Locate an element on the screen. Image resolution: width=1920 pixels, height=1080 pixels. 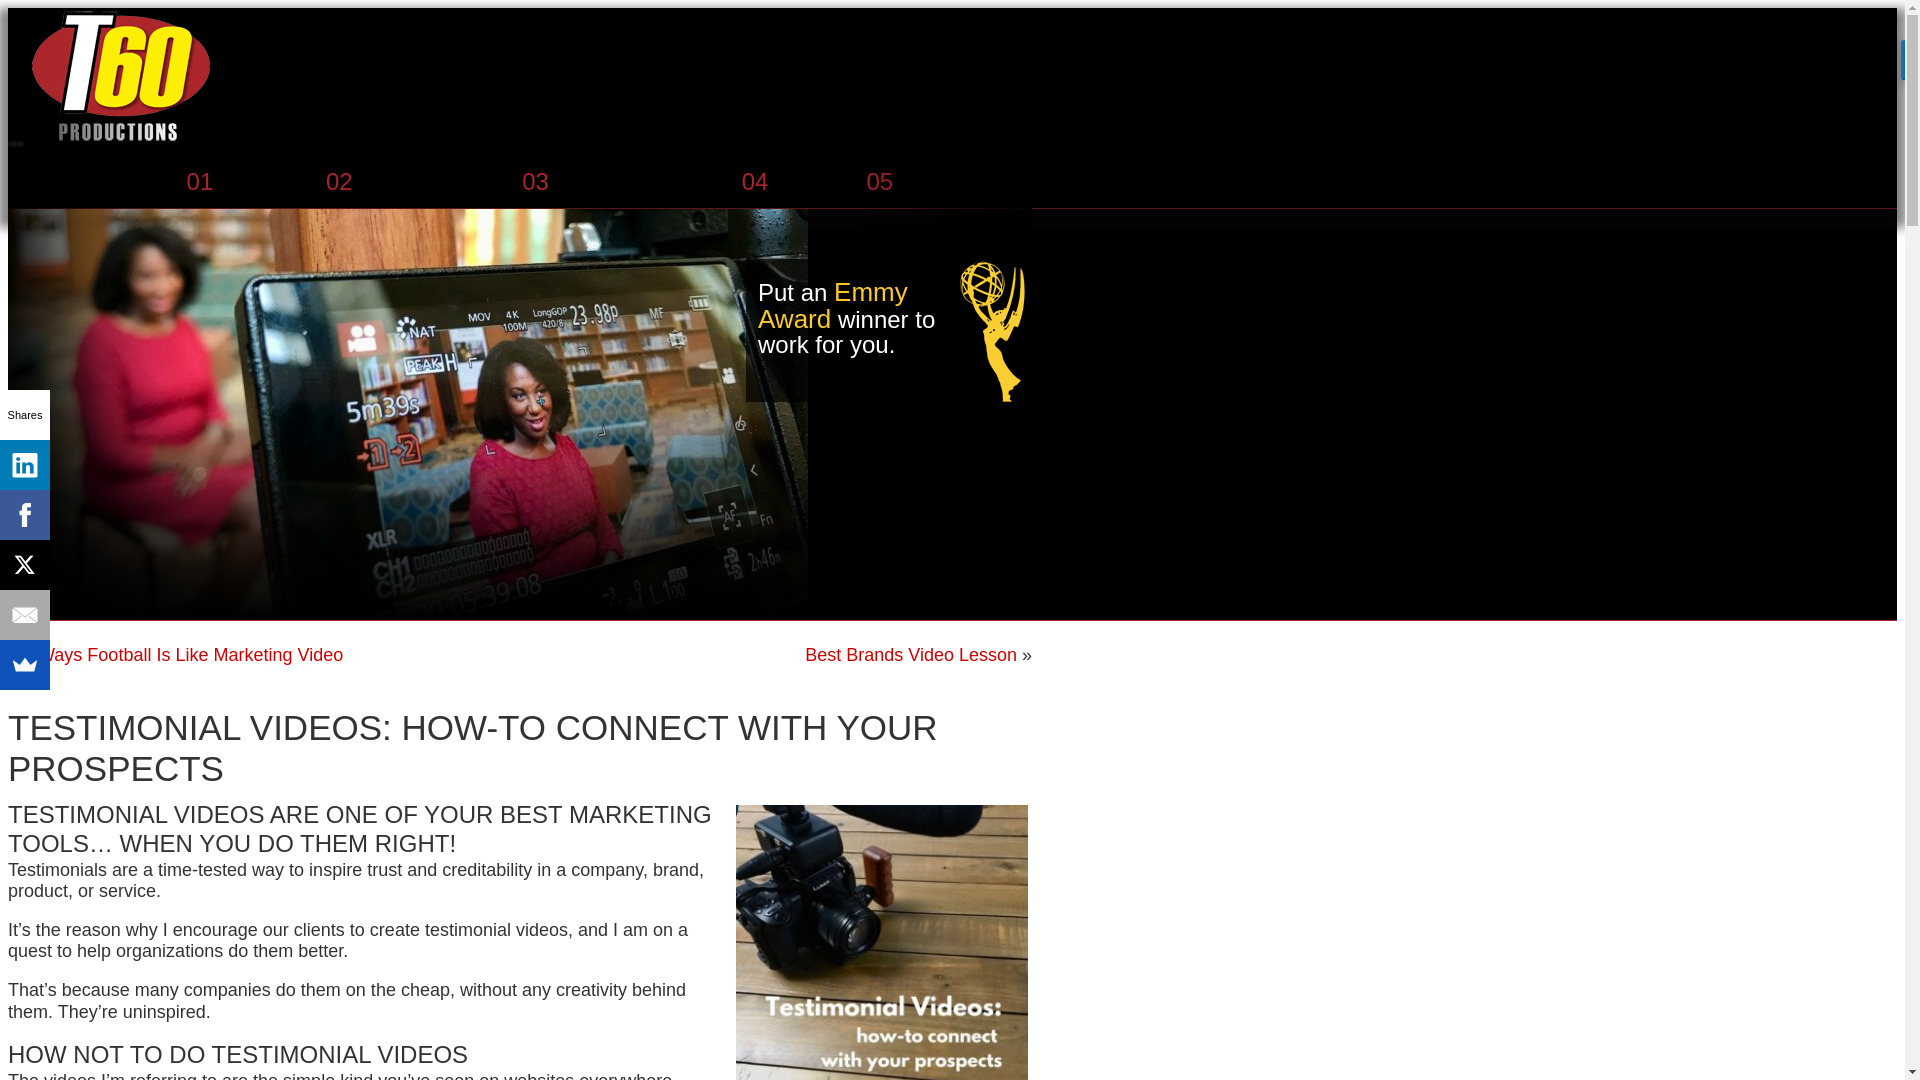
Best Brands Video Lesson is located at coordinates (910, 654).